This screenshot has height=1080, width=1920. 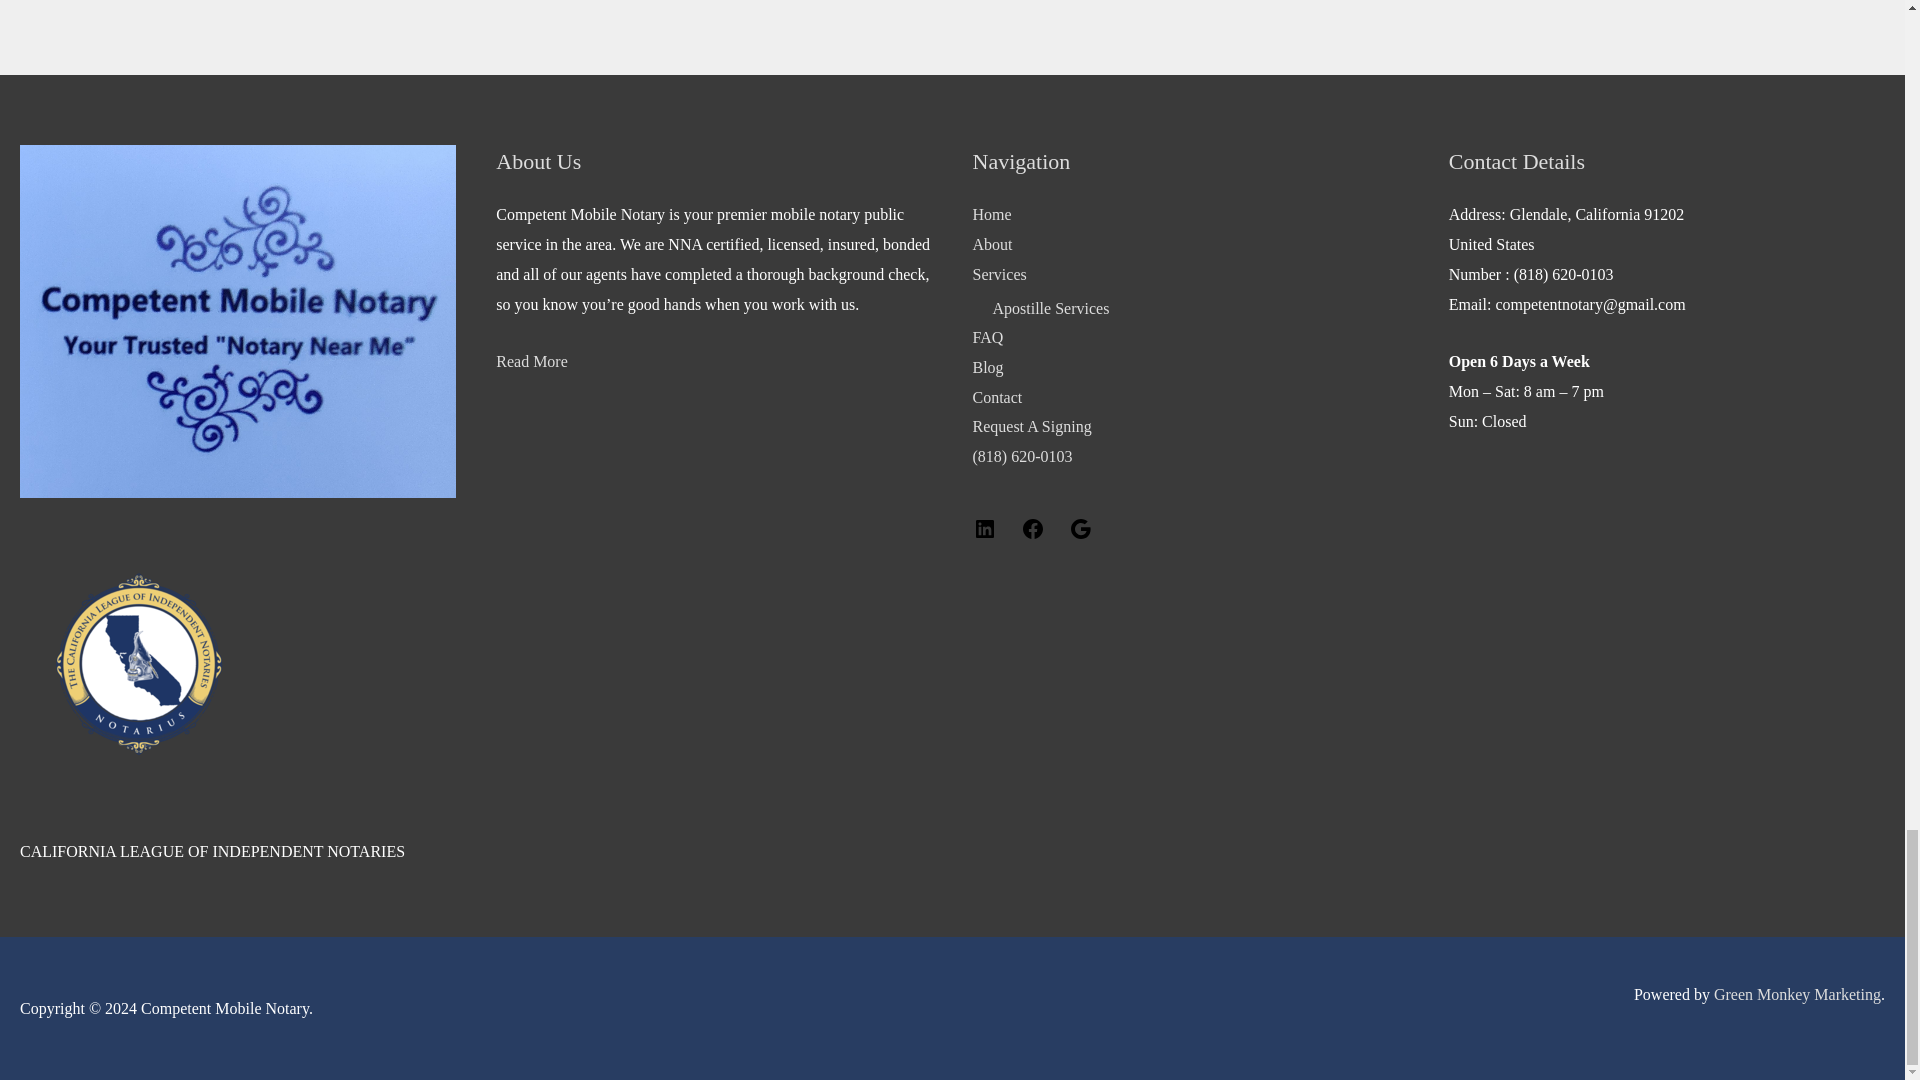 I want to click on Find me on The California League of Independent Notaries, so click(x=144, y=664).